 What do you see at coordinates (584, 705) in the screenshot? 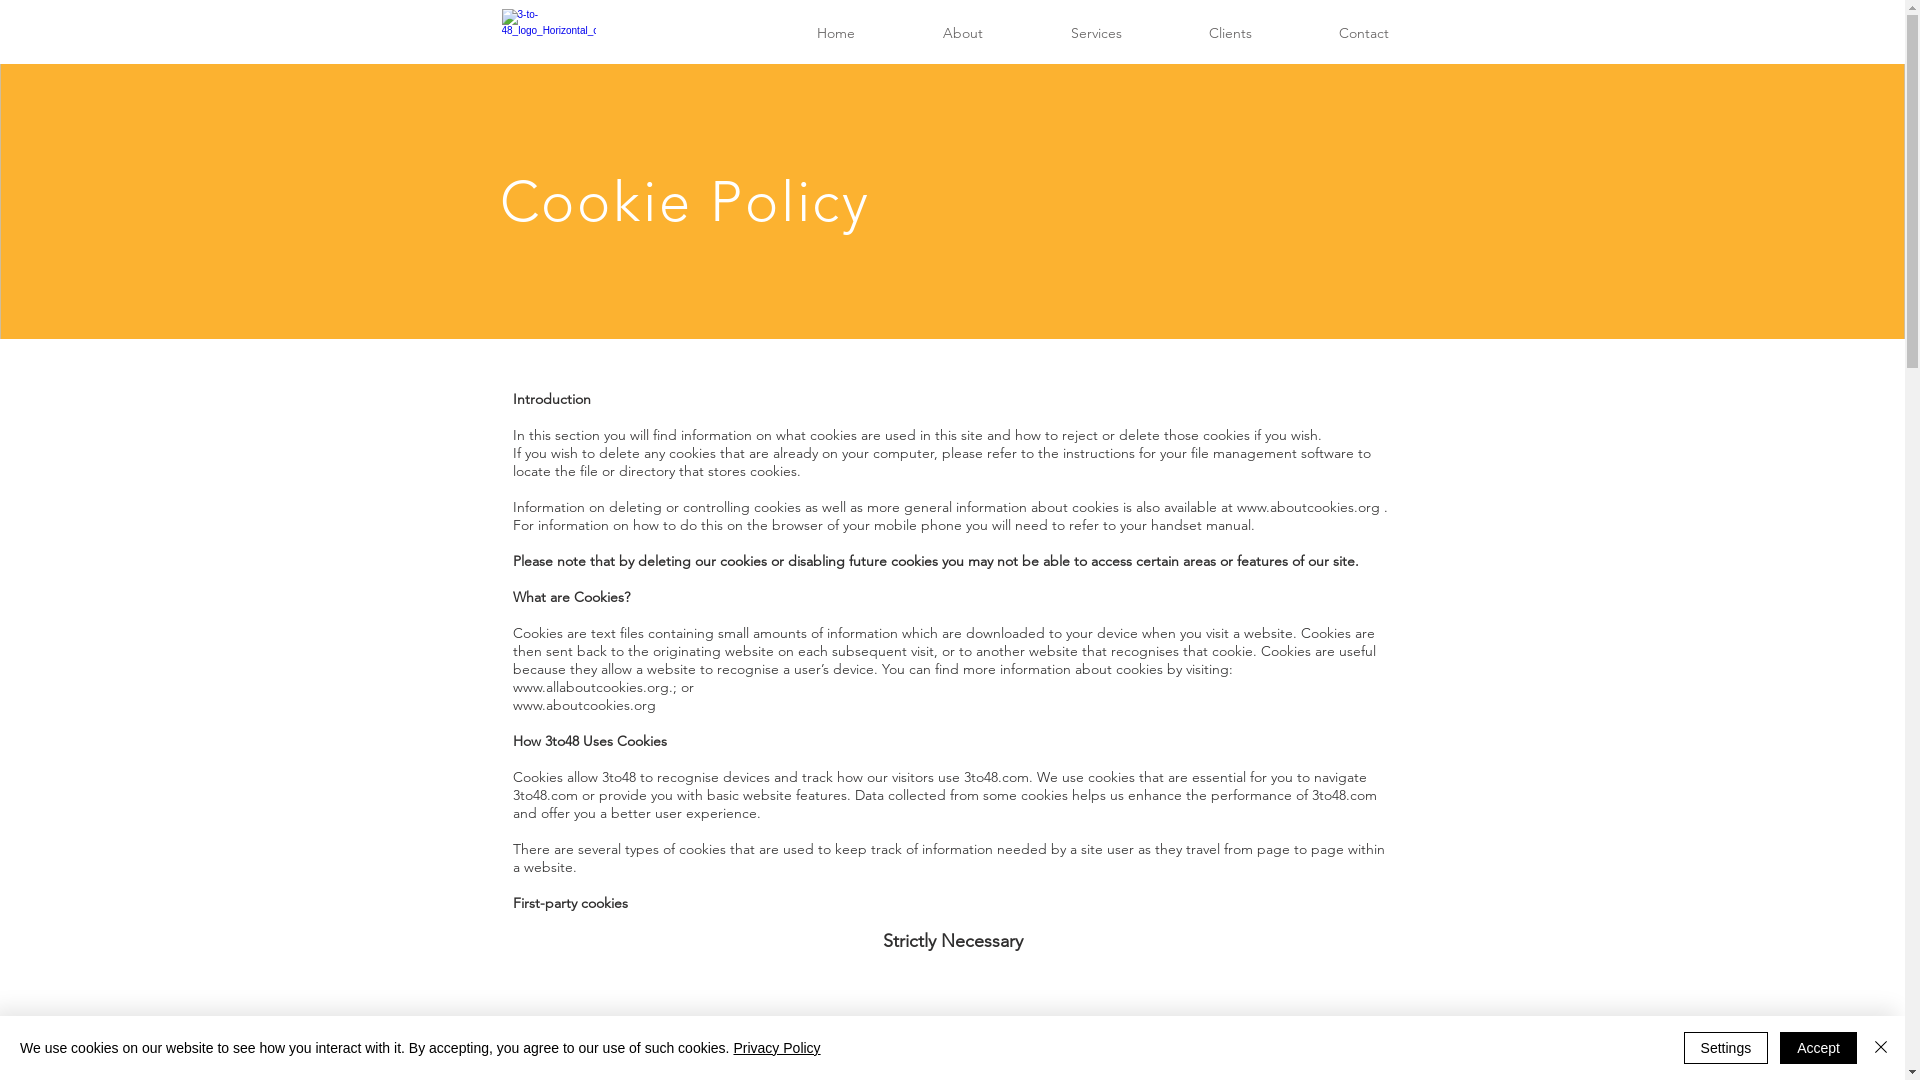
I see `www.aboutcookies.org` at bounding box center [584, 705].